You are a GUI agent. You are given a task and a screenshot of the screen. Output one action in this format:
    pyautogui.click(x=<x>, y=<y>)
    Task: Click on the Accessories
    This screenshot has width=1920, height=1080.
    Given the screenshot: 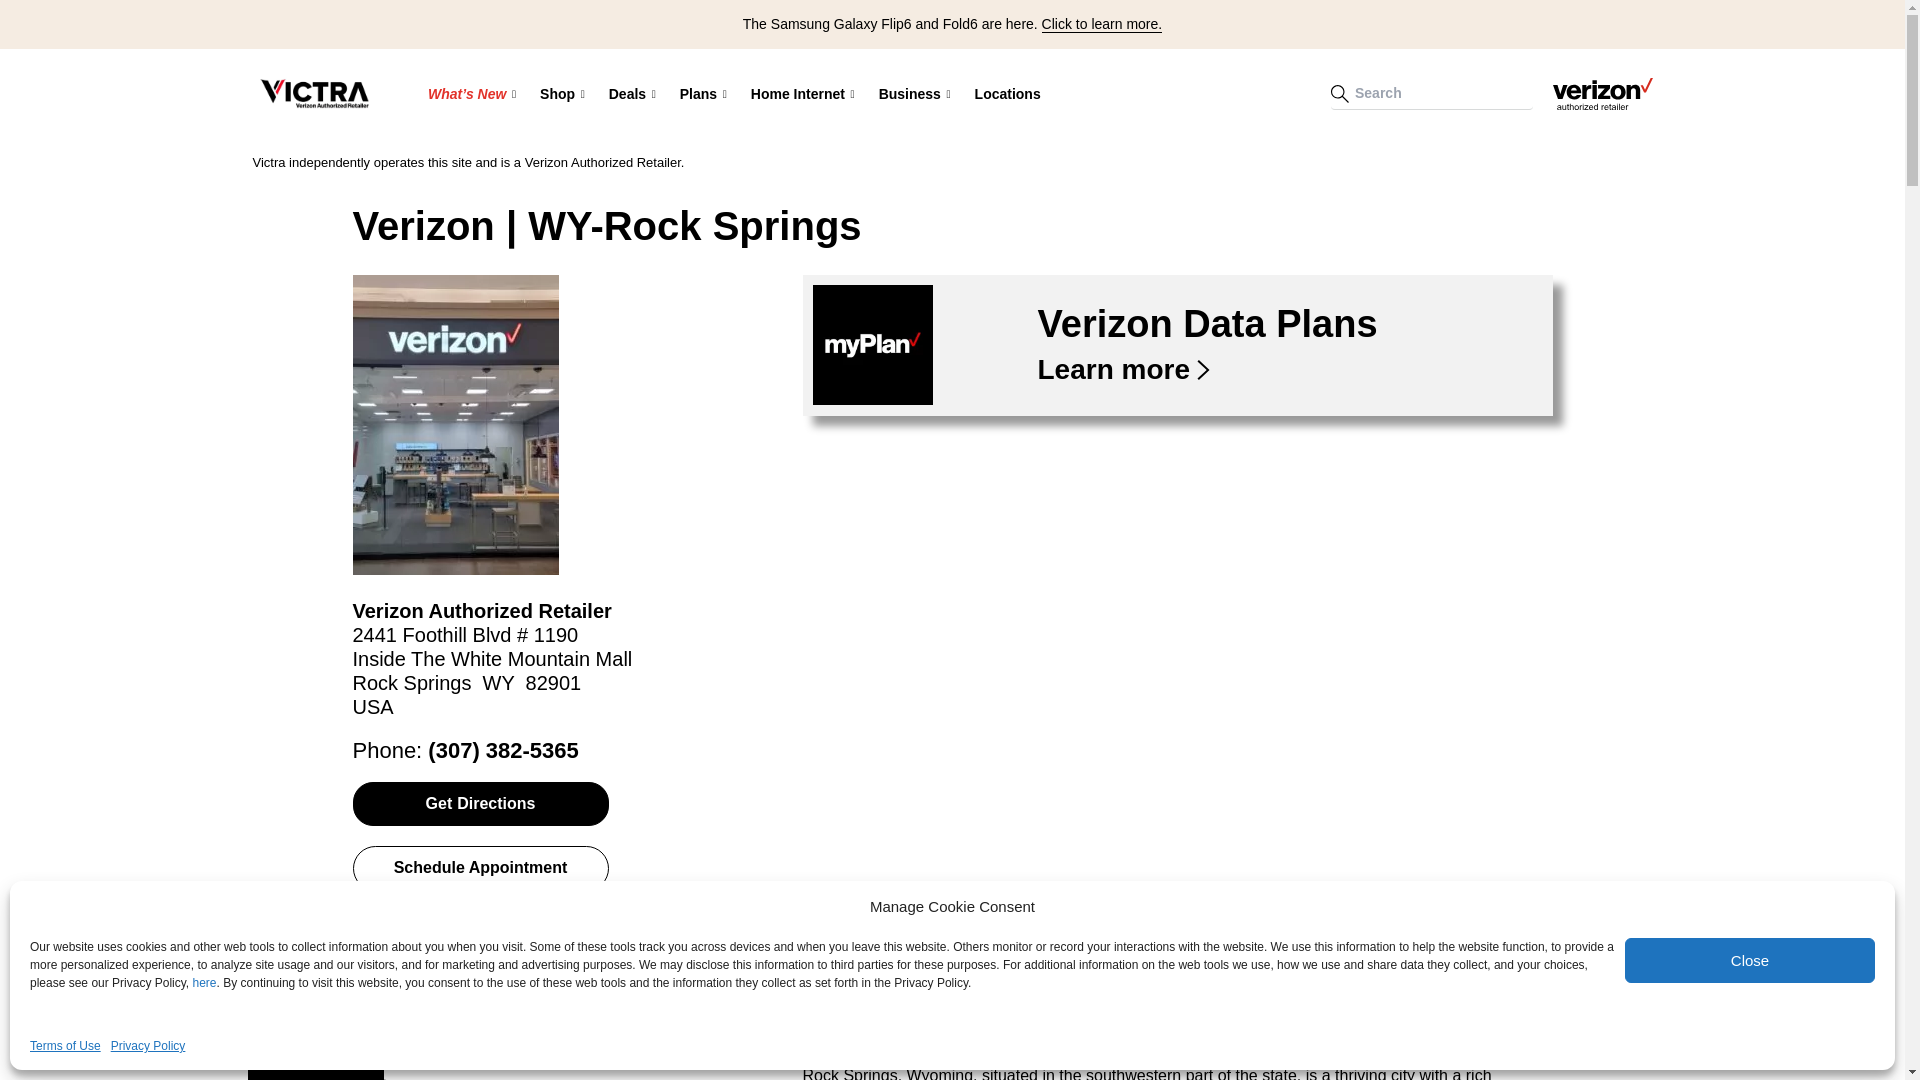 What is the action you would take?
    pyautogui.click(x=741, y=160)
    